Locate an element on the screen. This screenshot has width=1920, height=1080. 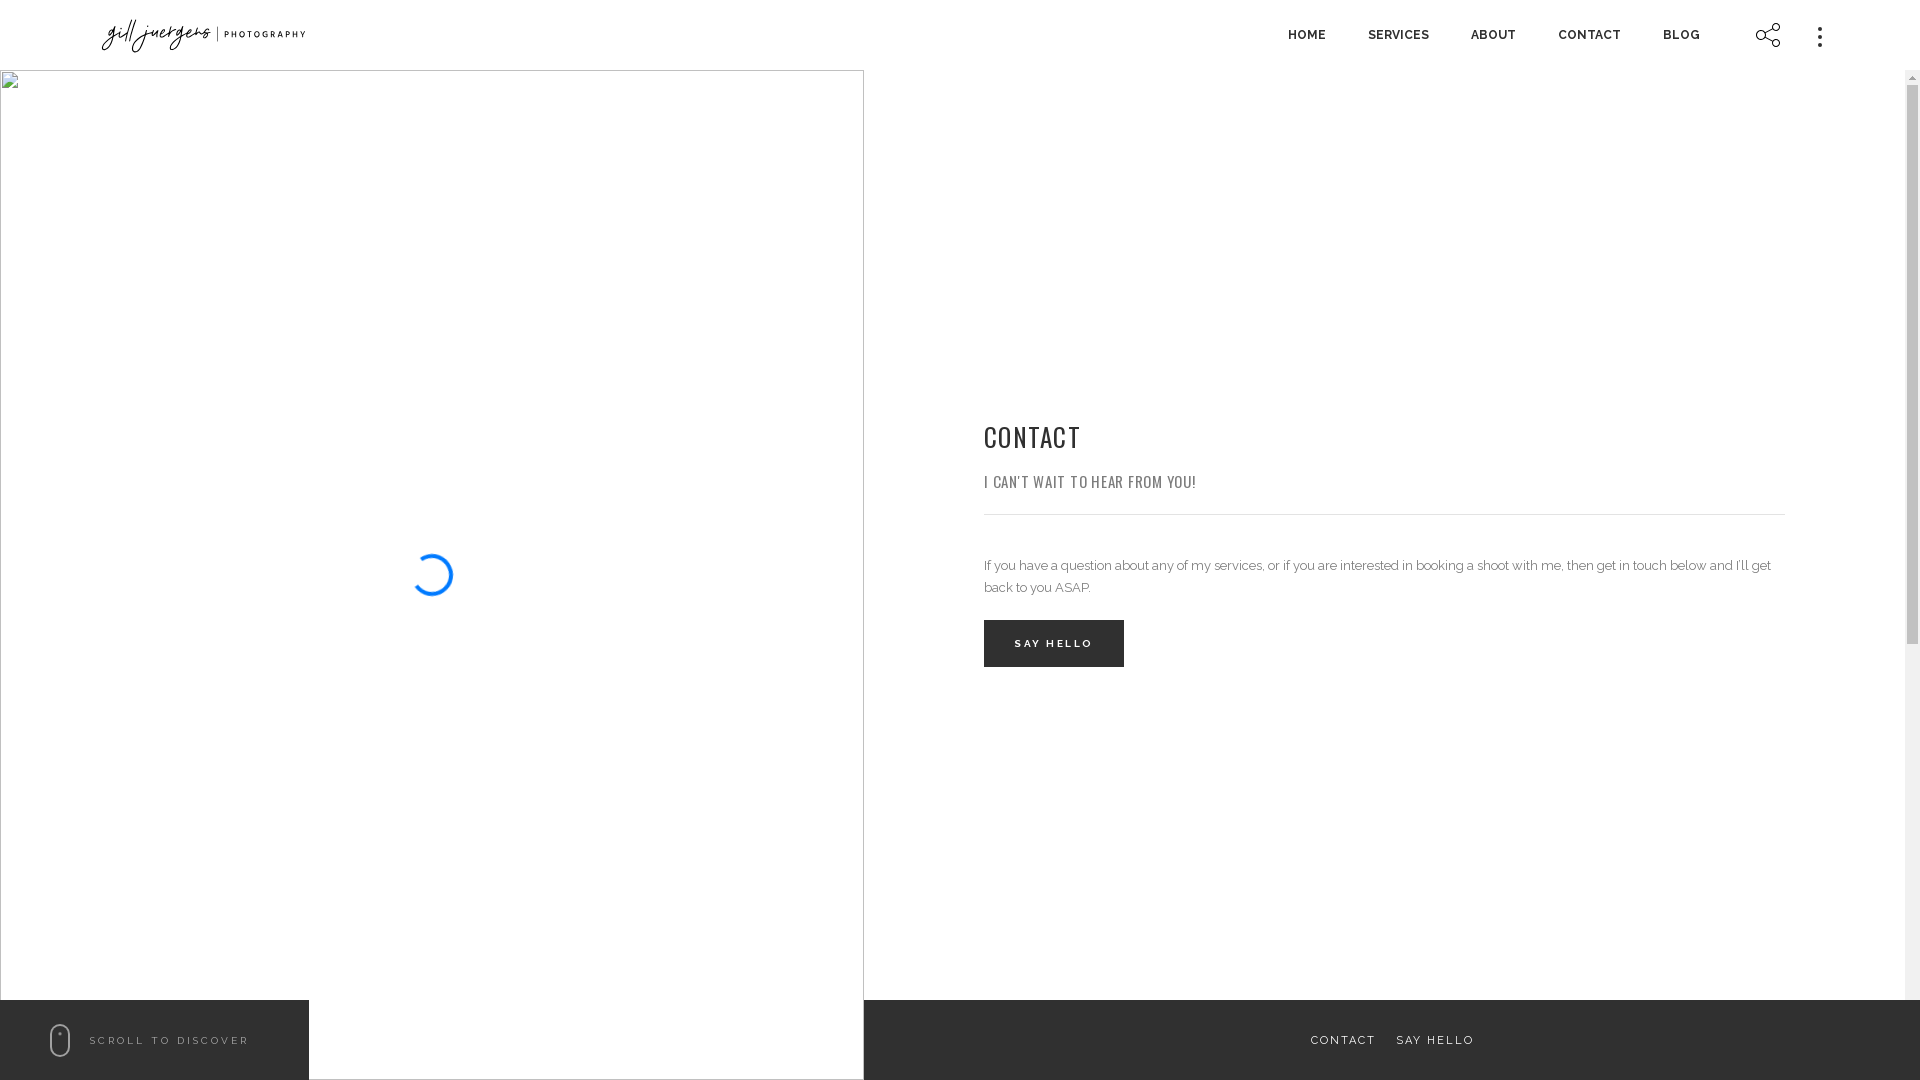
HOME is located at coordinates (1307, 35).